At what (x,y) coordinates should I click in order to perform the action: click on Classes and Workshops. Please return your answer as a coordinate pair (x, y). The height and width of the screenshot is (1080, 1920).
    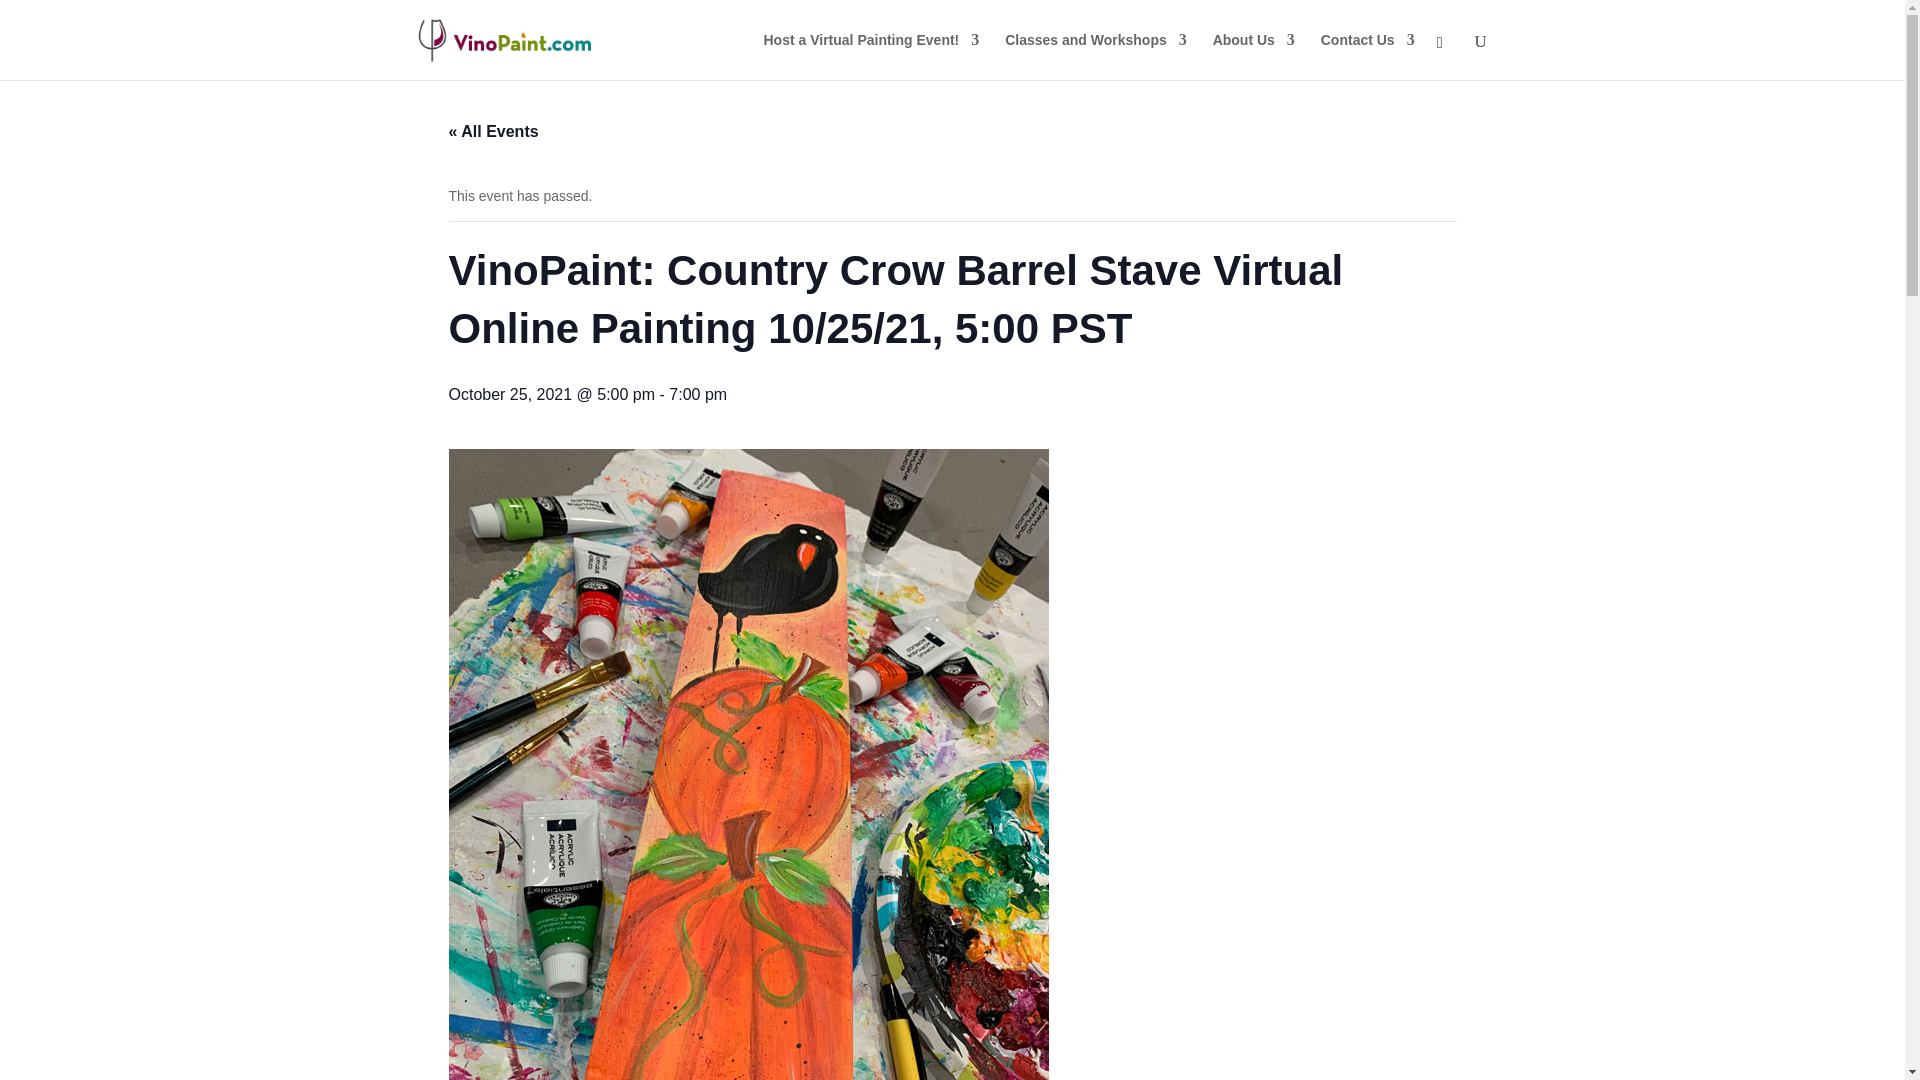
    Looking at the image, I should click on (1095, 56).